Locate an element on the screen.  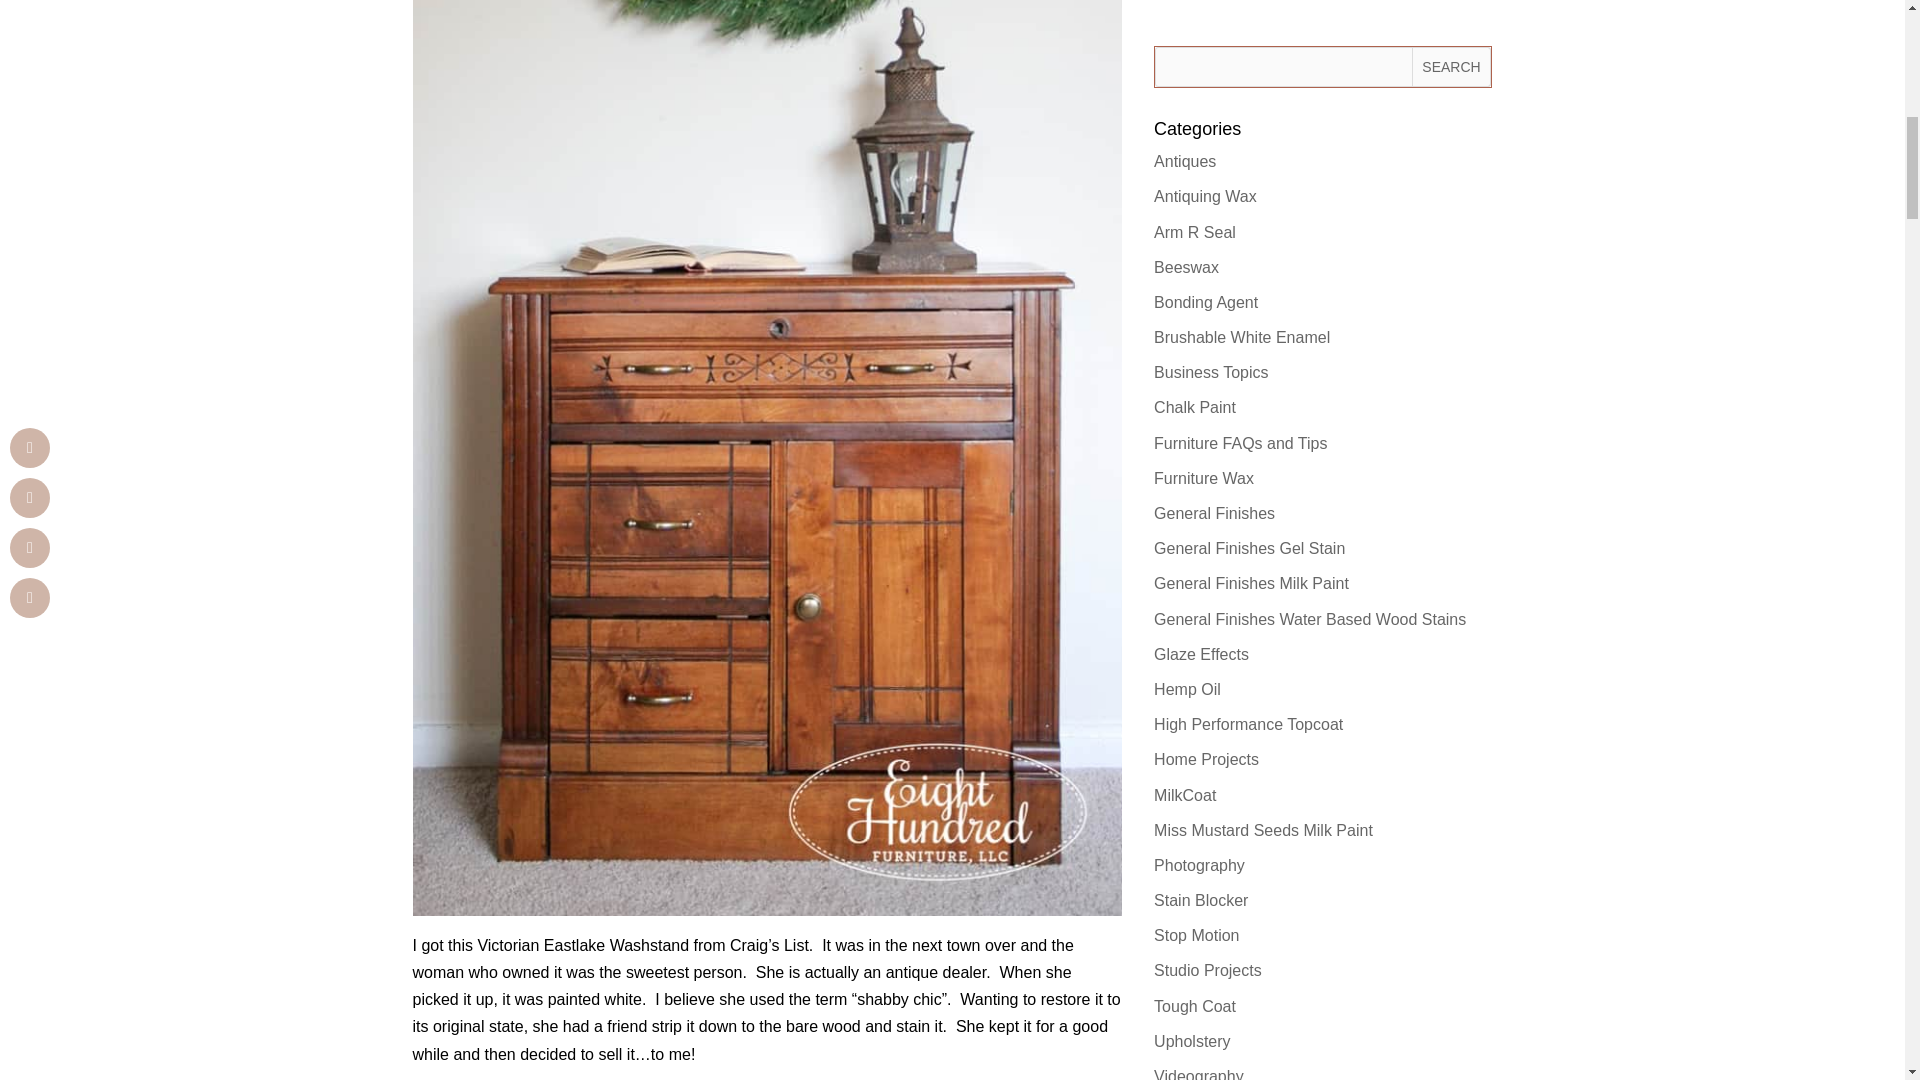
Bonding Agent is located at coordinates (1205, 302).